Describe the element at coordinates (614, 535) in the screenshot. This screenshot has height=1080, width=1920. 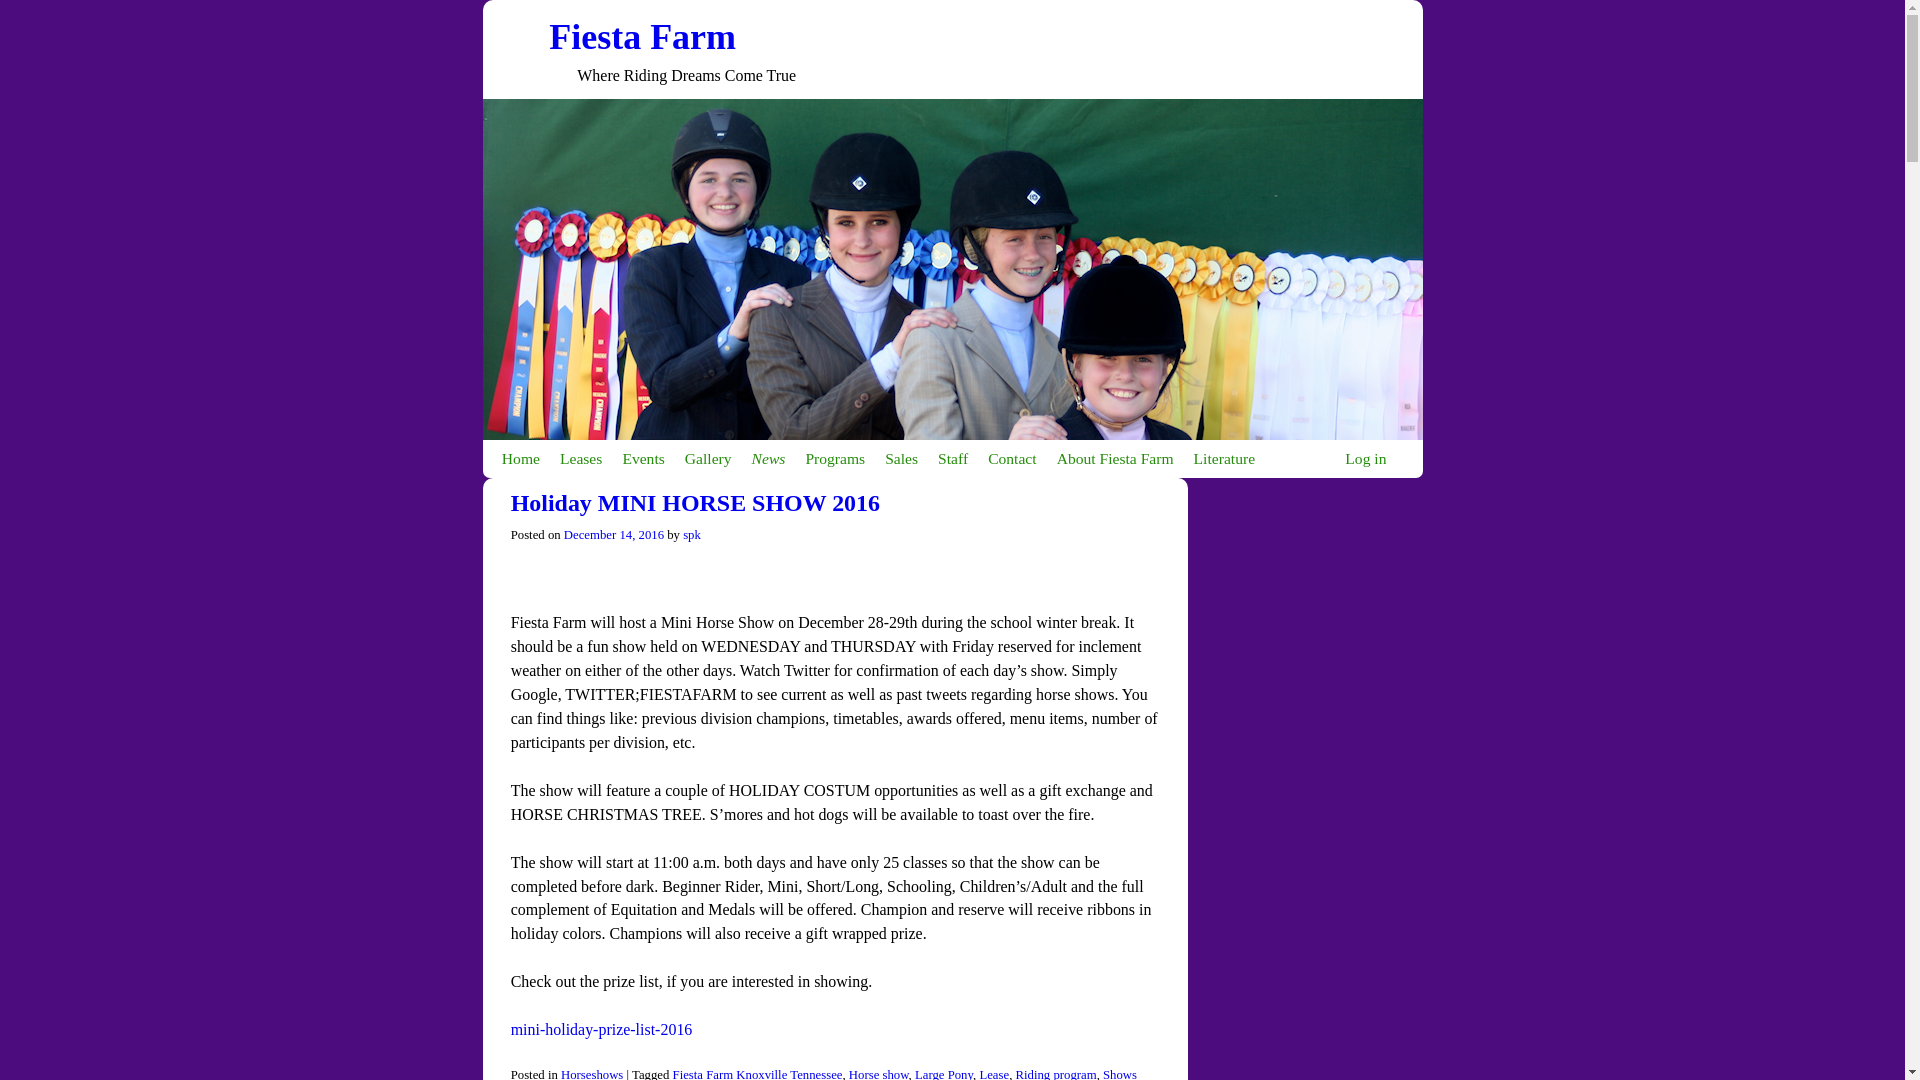
I see `12:34 pm` at that location.